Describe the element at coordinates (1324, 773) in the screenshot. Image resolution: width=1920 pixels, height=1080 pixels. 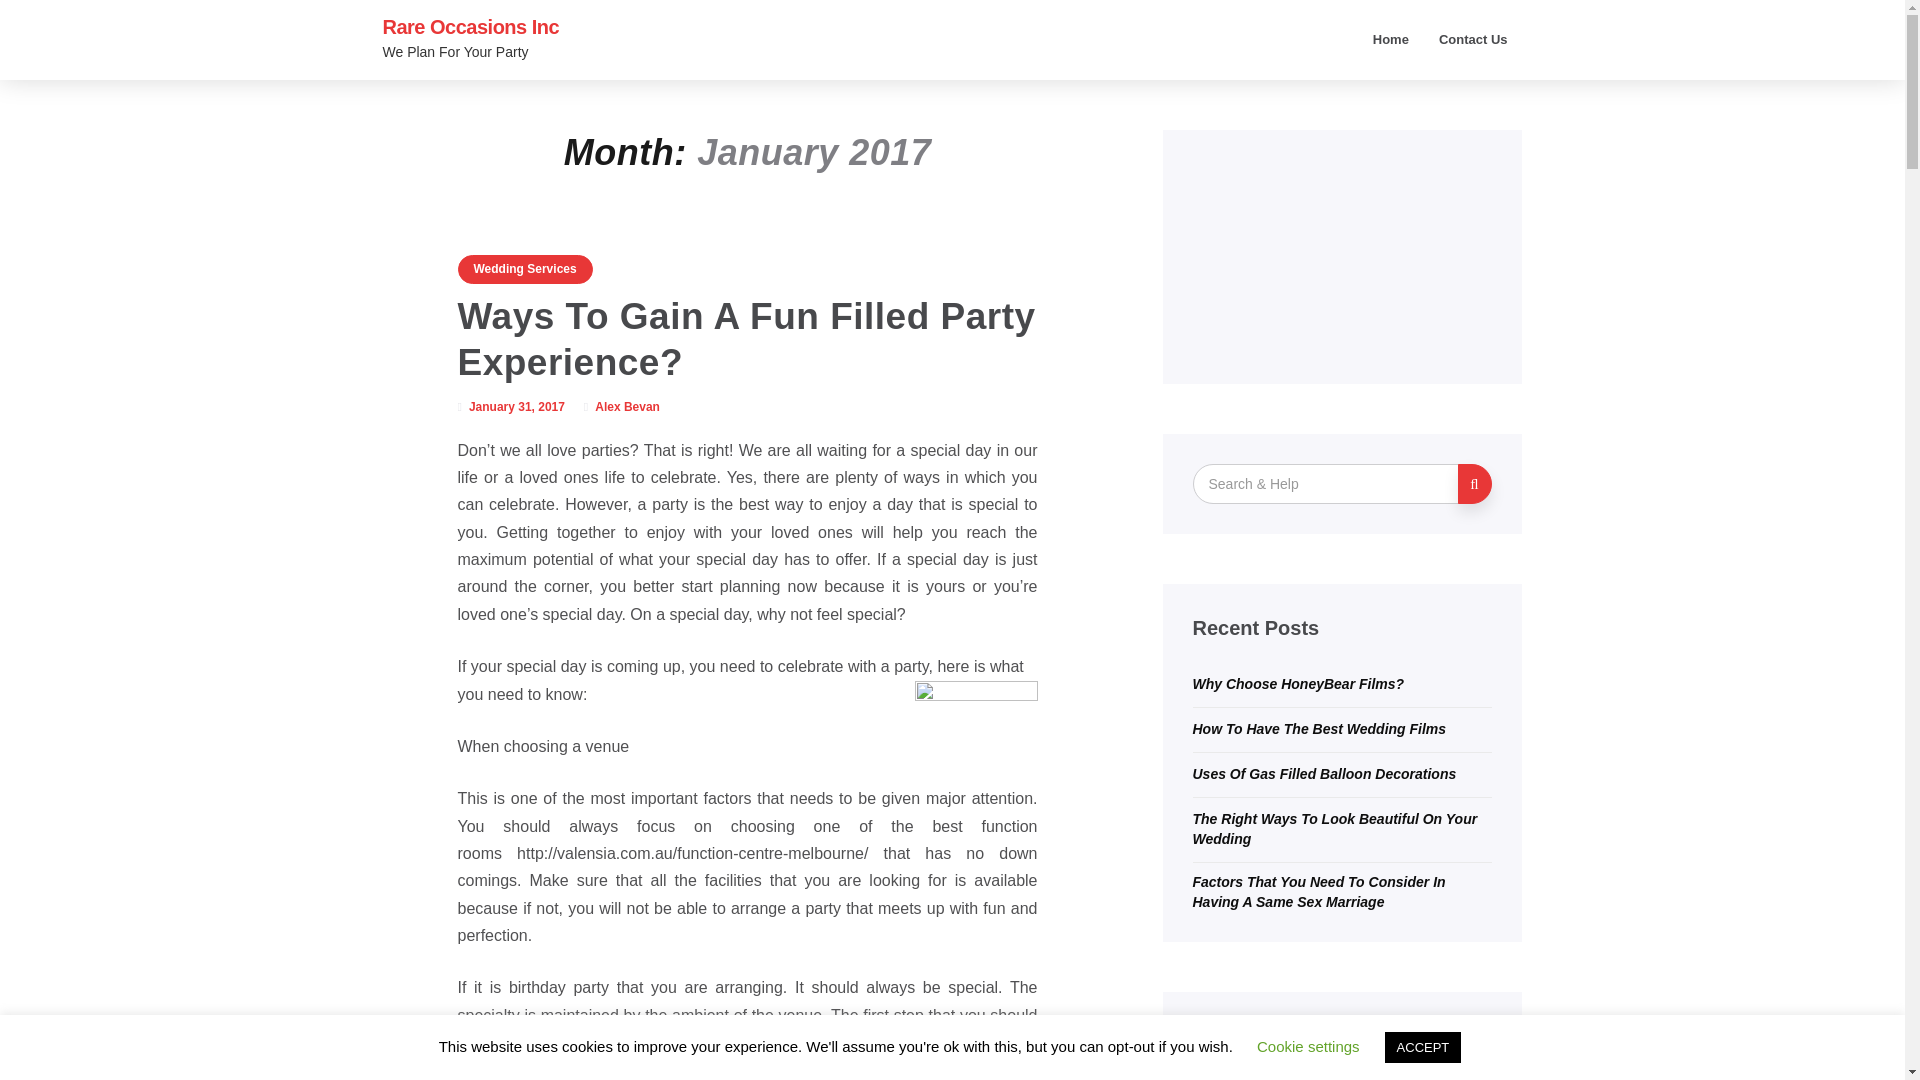
I see `Uses Of Gas Filled Balloon Decorations` at that location.